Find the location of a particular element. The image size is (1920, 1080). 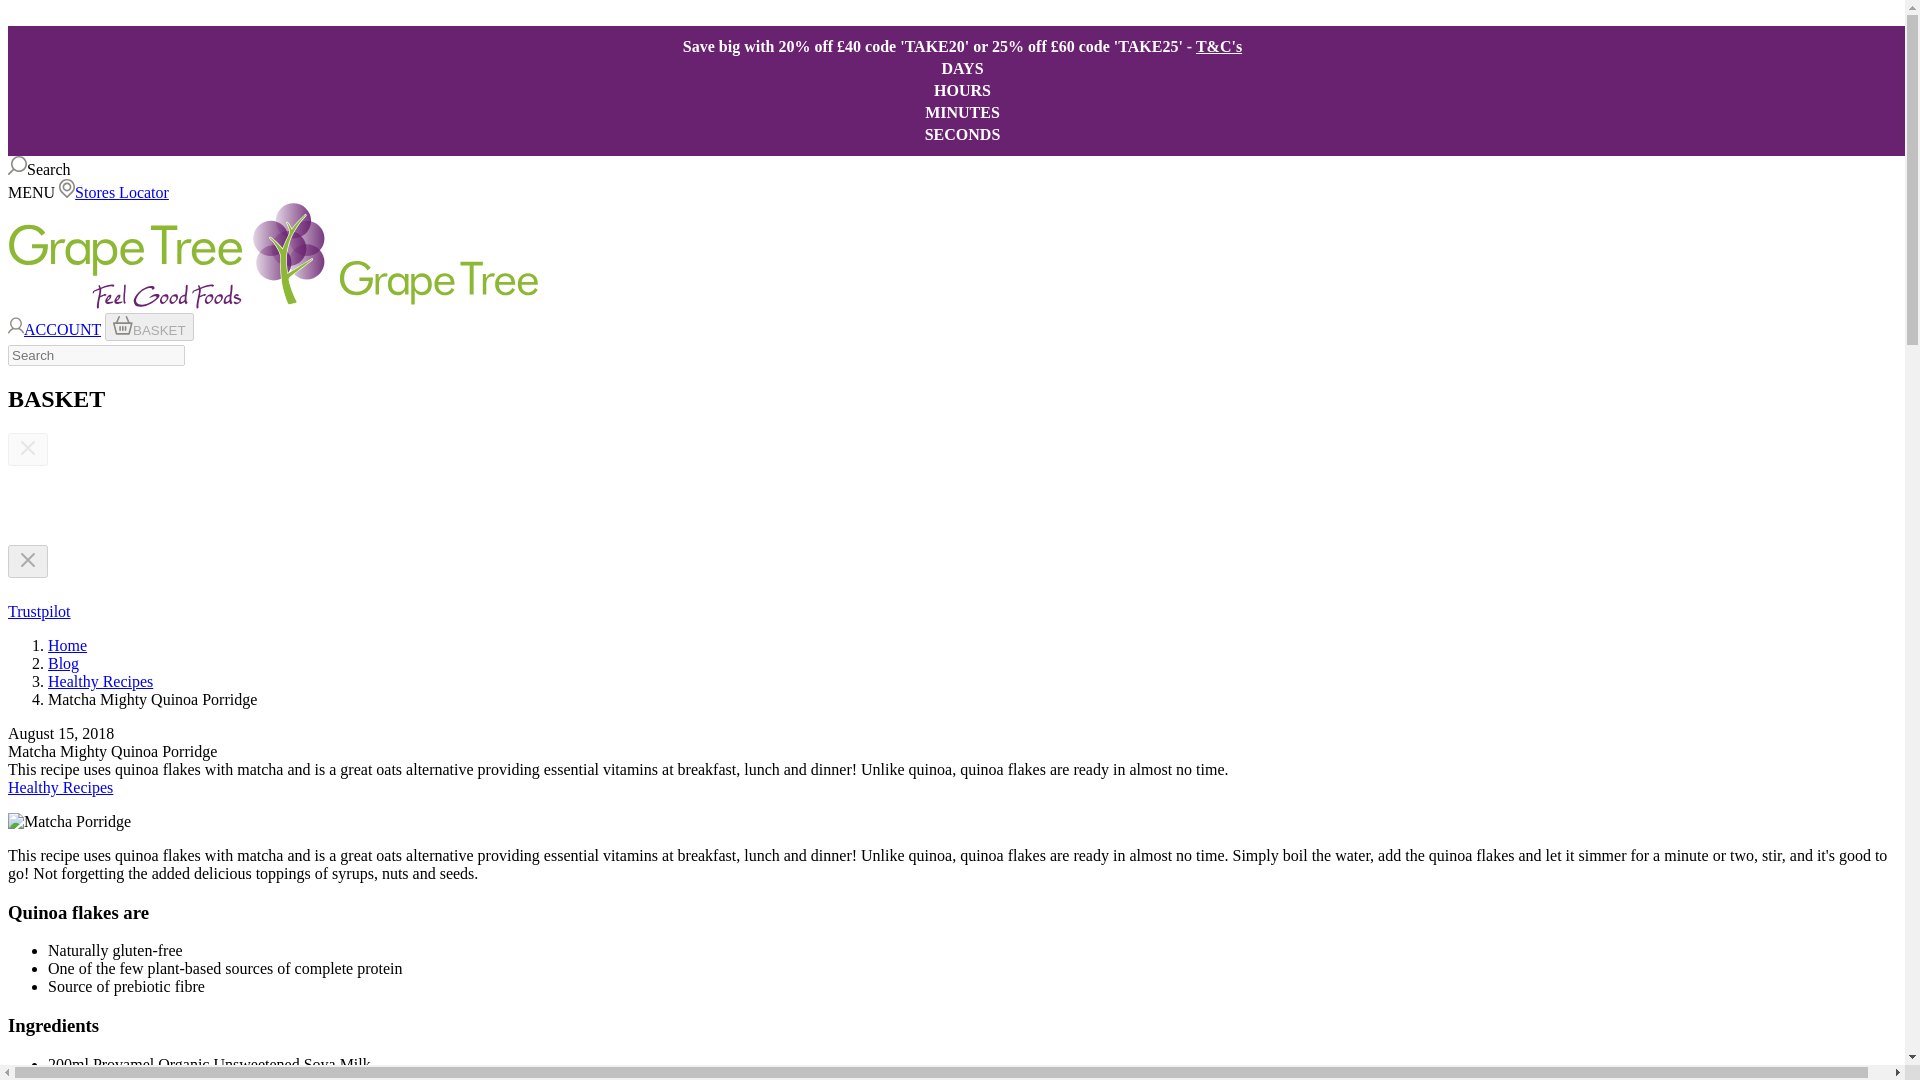

BASKET is located at coordinates (149, 327).